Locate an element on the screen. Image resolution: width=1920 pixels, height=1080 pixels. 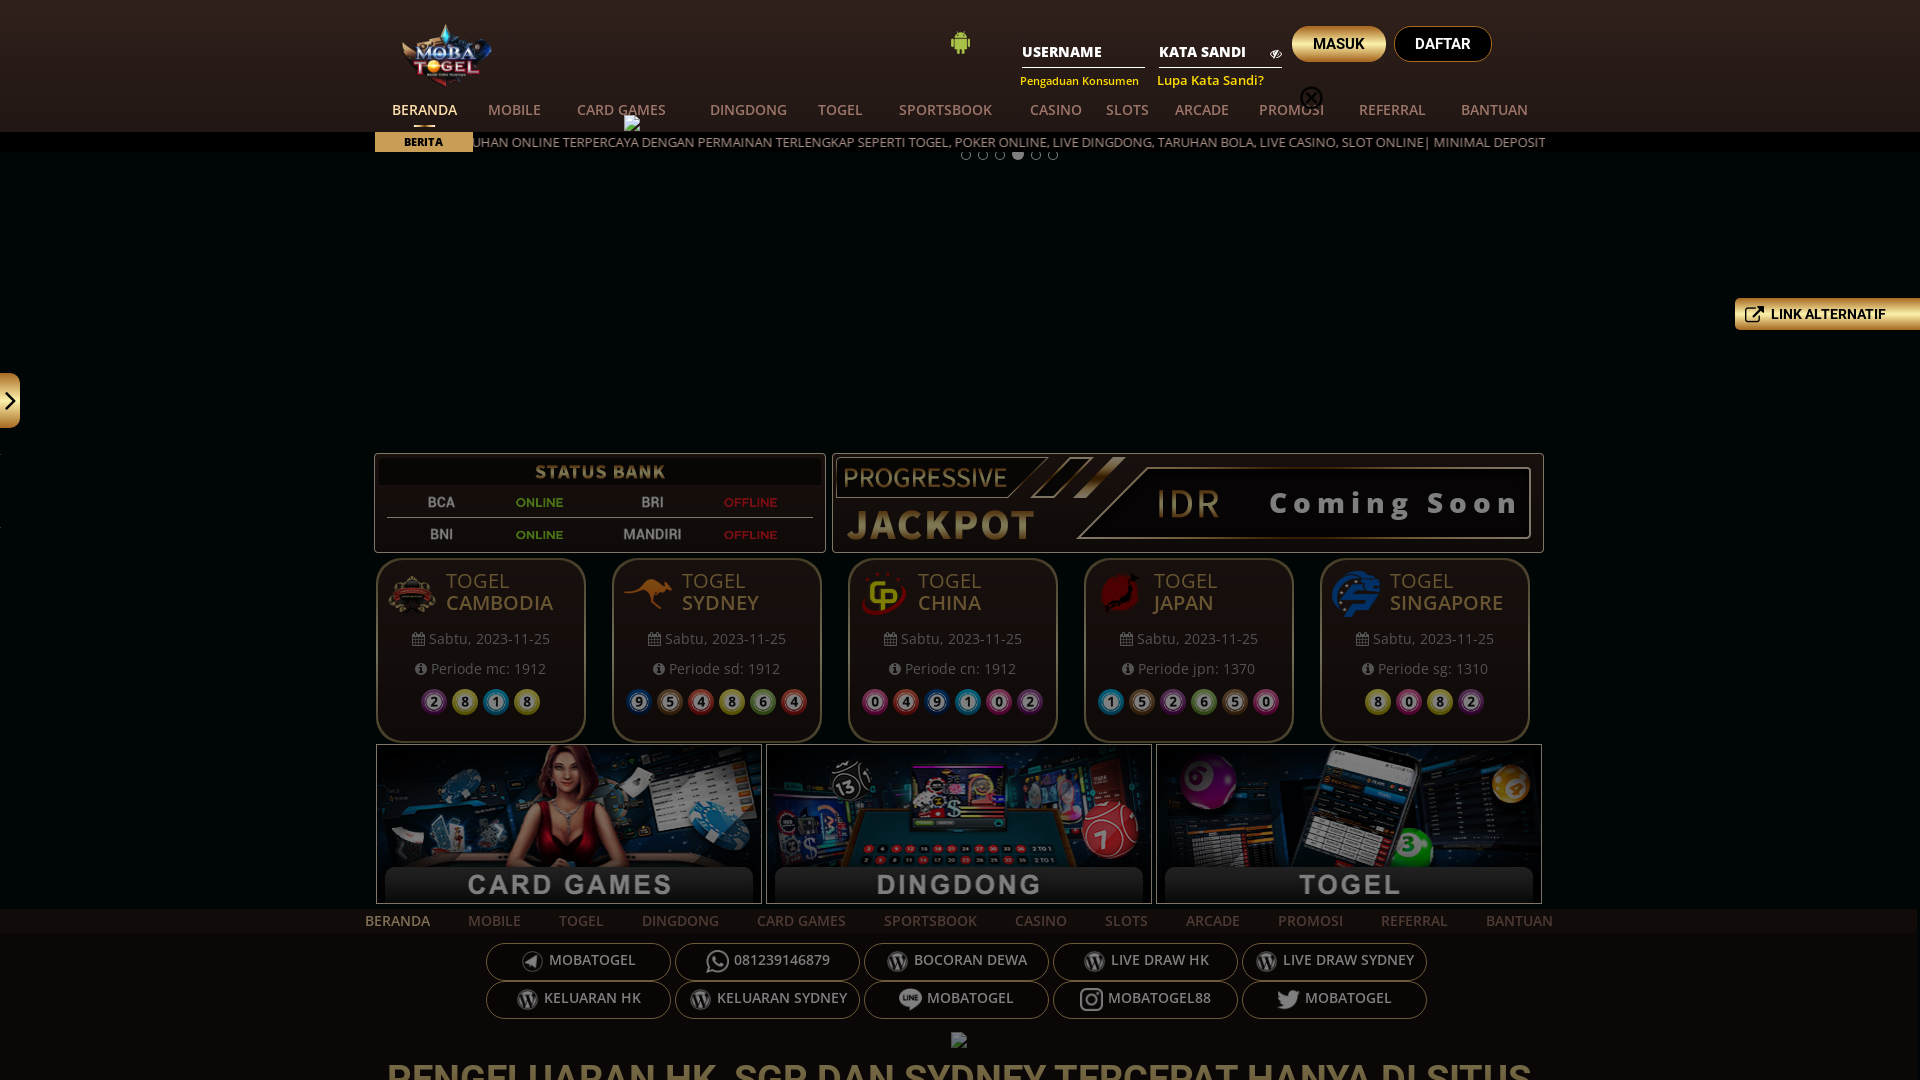
PROMOSI is located at coordinates (1292, 111).